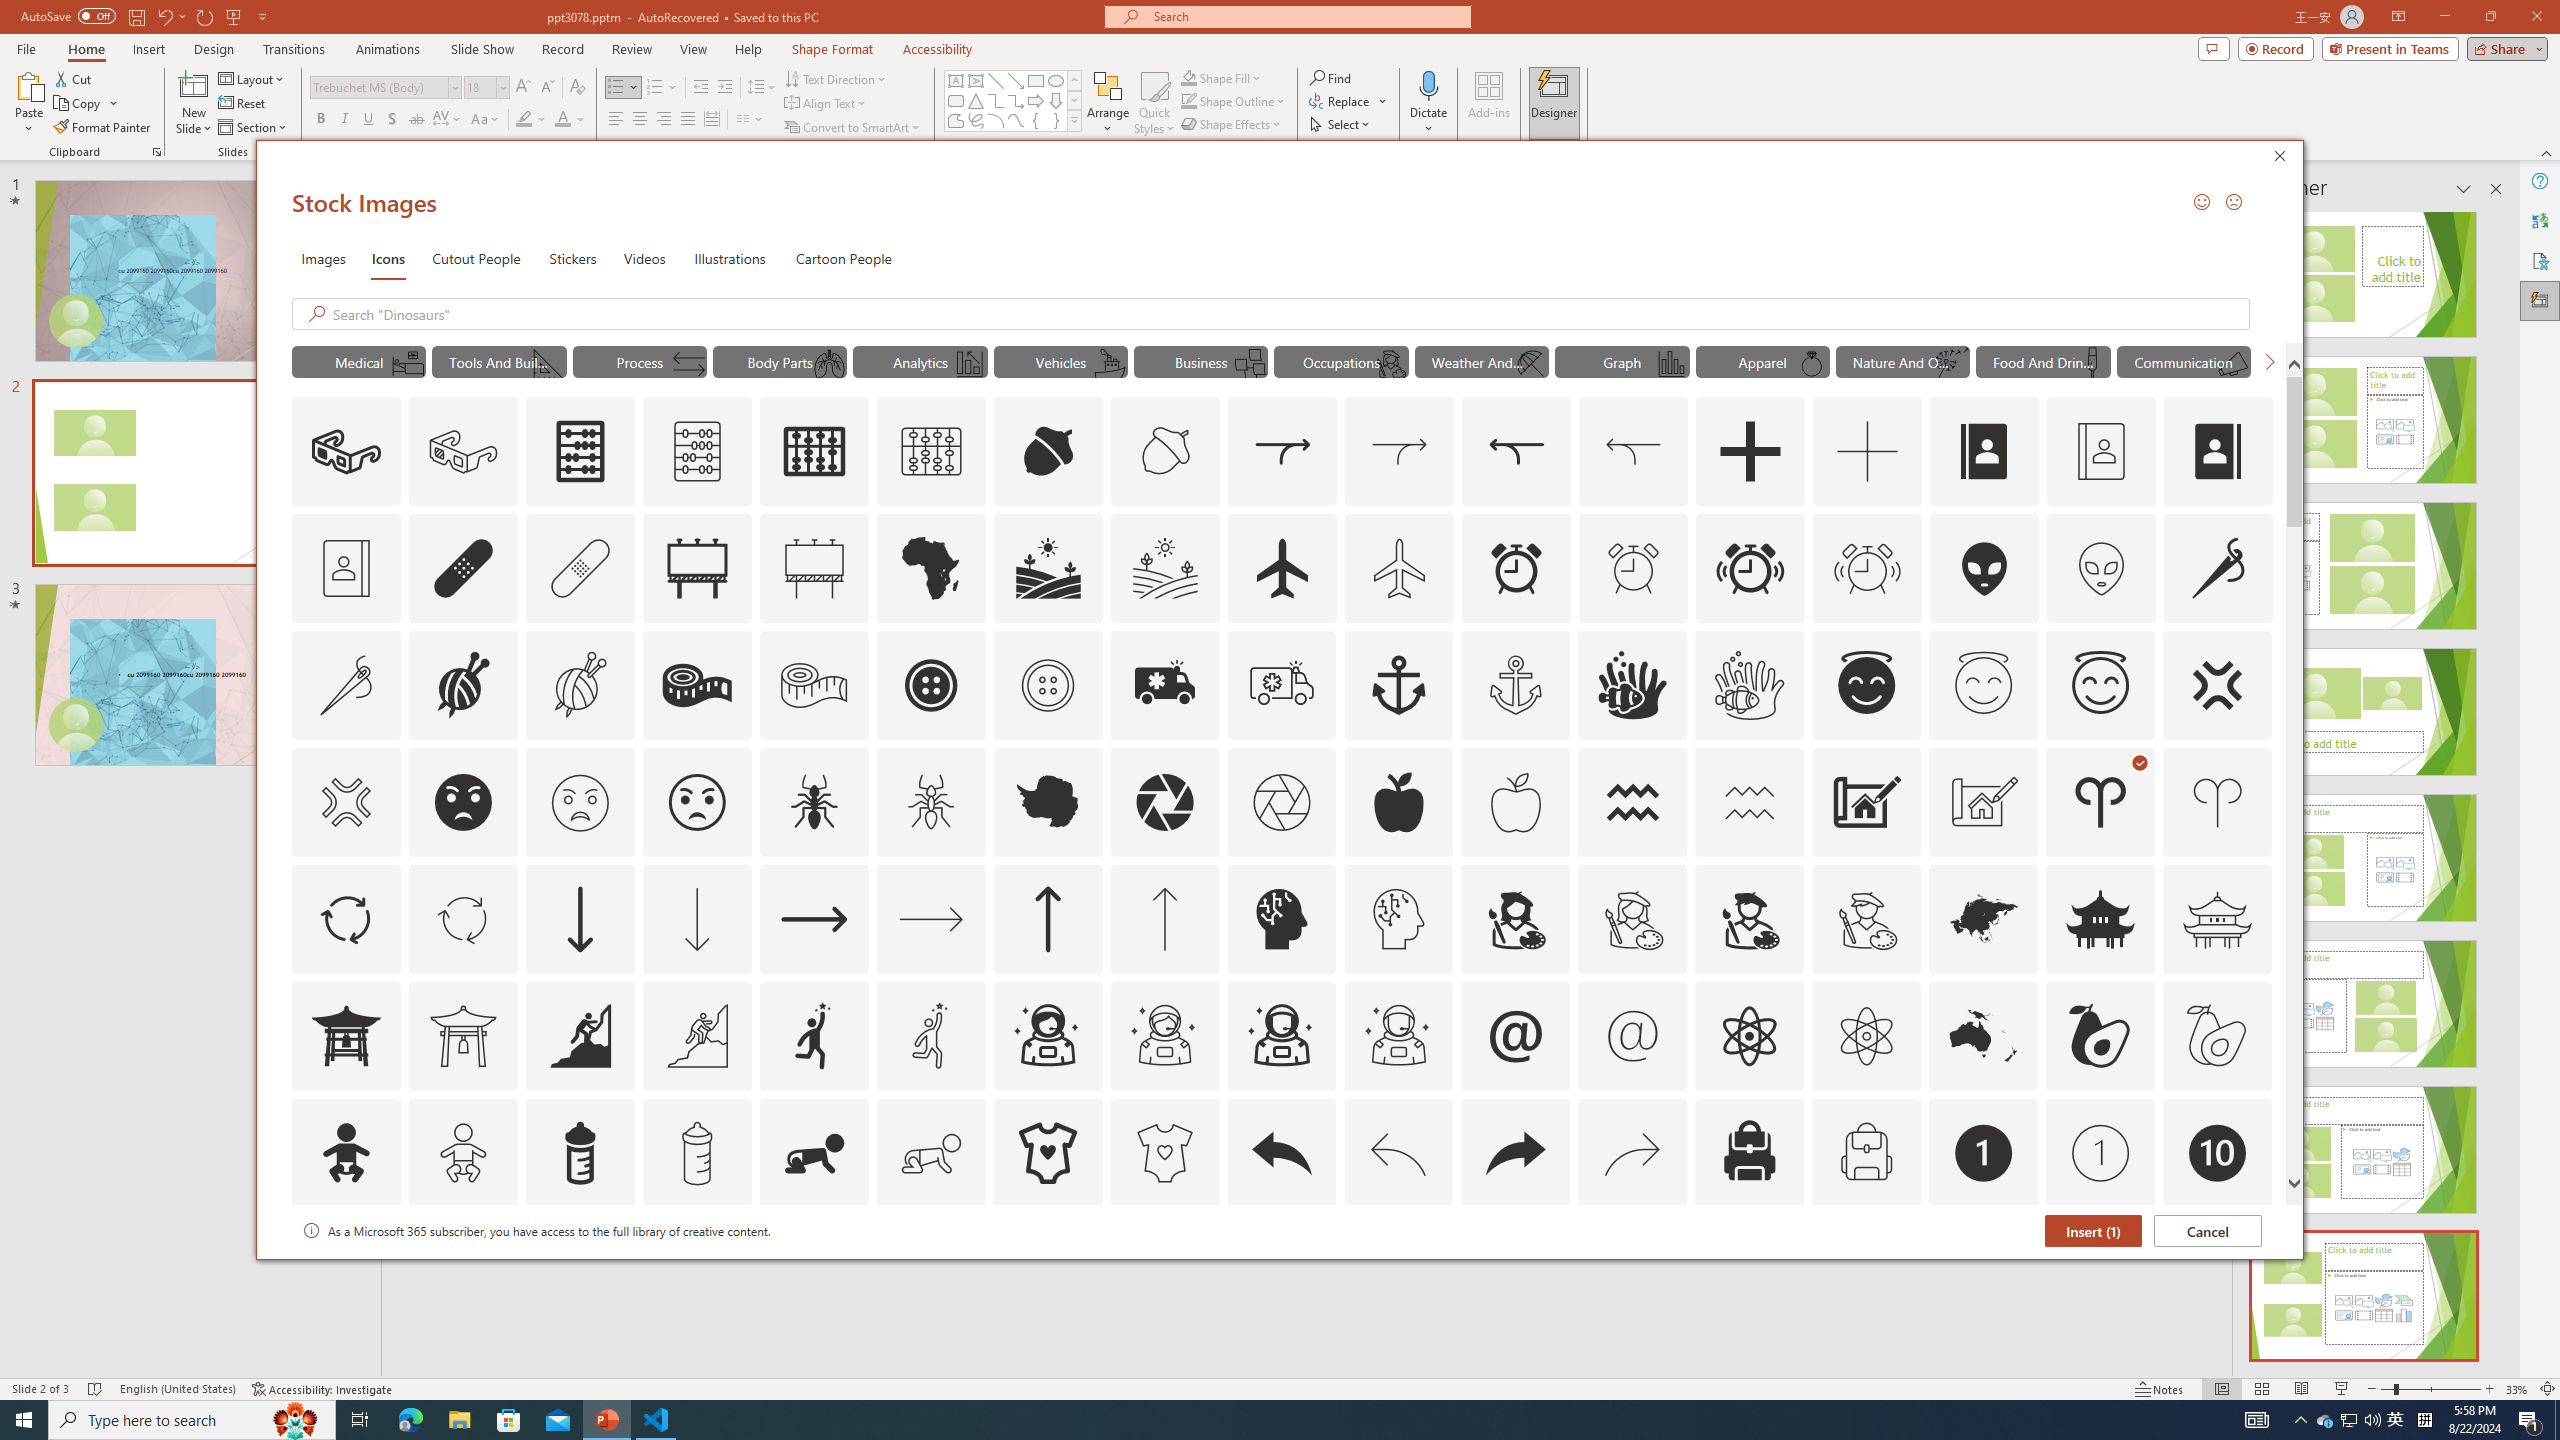 The width and height of the screenshot is (2560, 1440). Describe the element at coordinates (2101, 568) in the screenshot. I see `AutomationID: Icons_AlienFace_M` at that location.